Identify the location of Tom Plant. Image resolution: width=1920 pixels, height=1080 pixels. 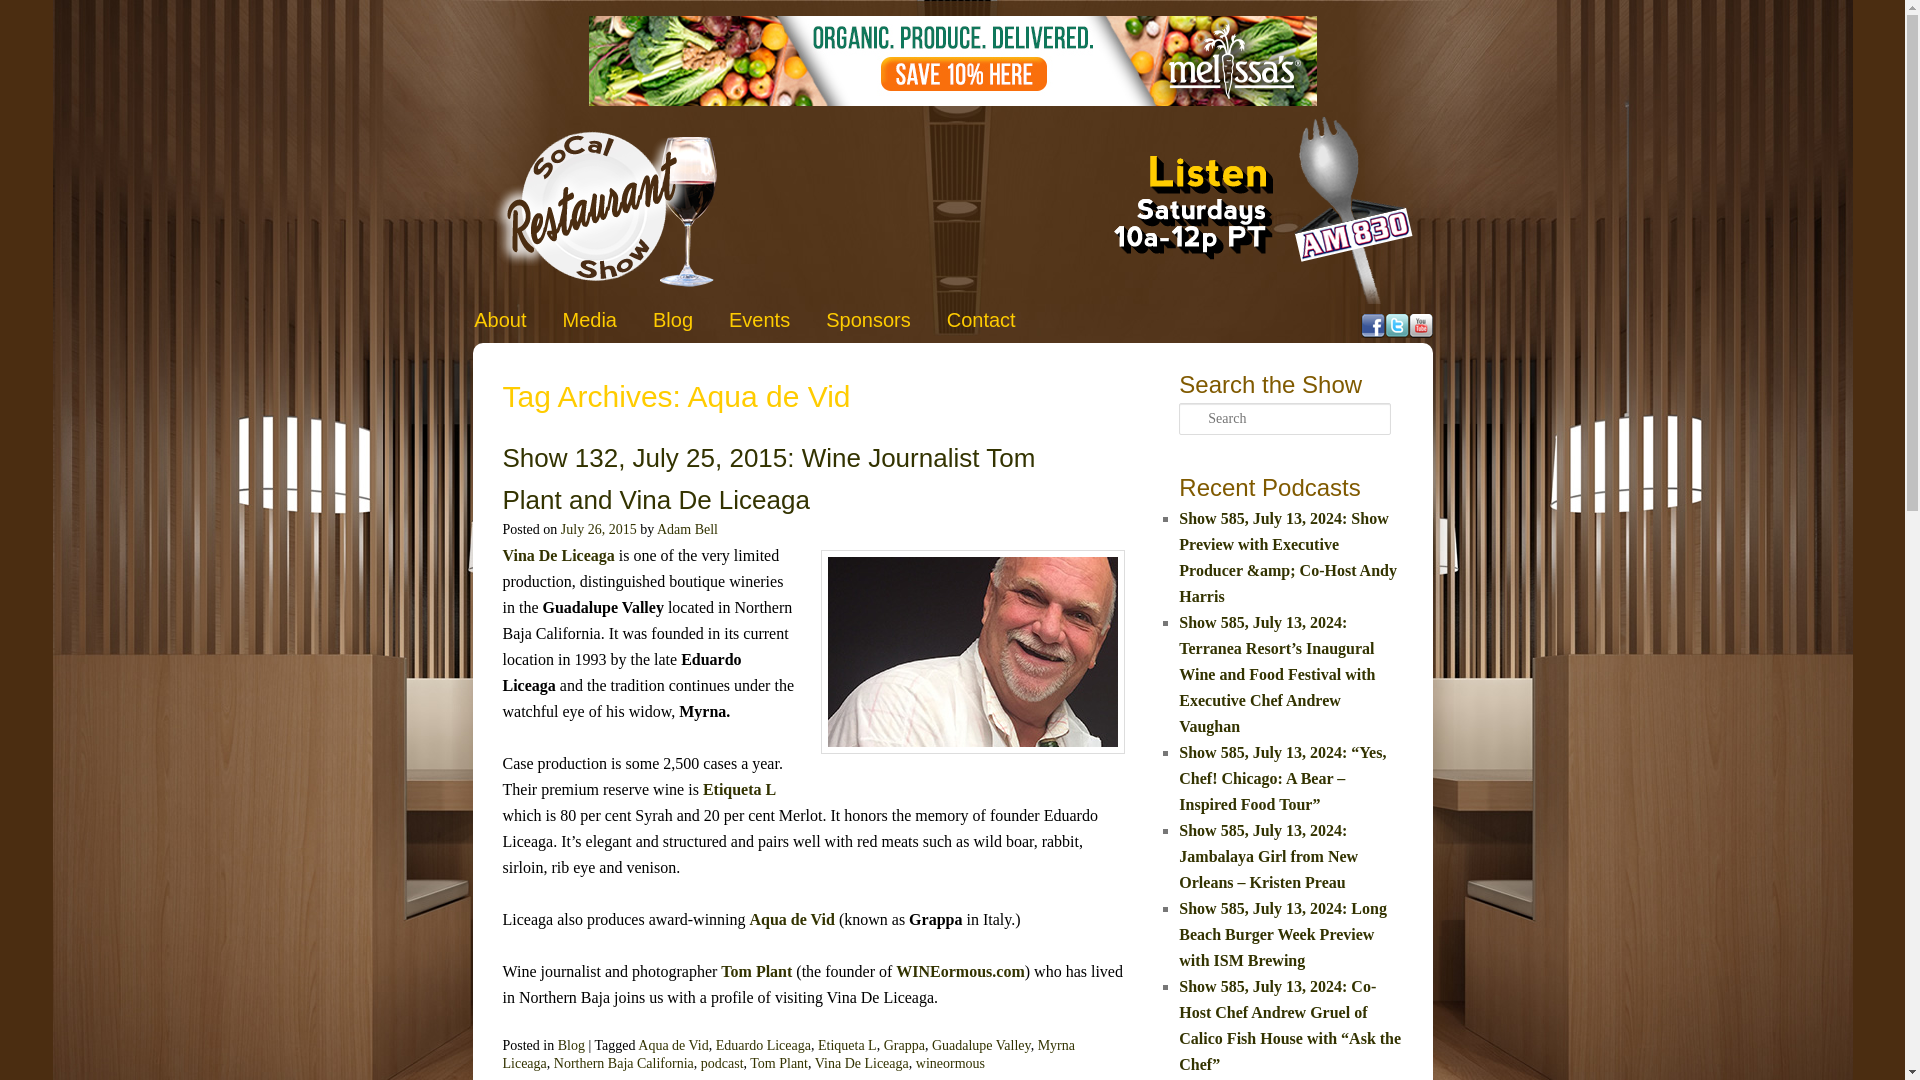
(756, 971).